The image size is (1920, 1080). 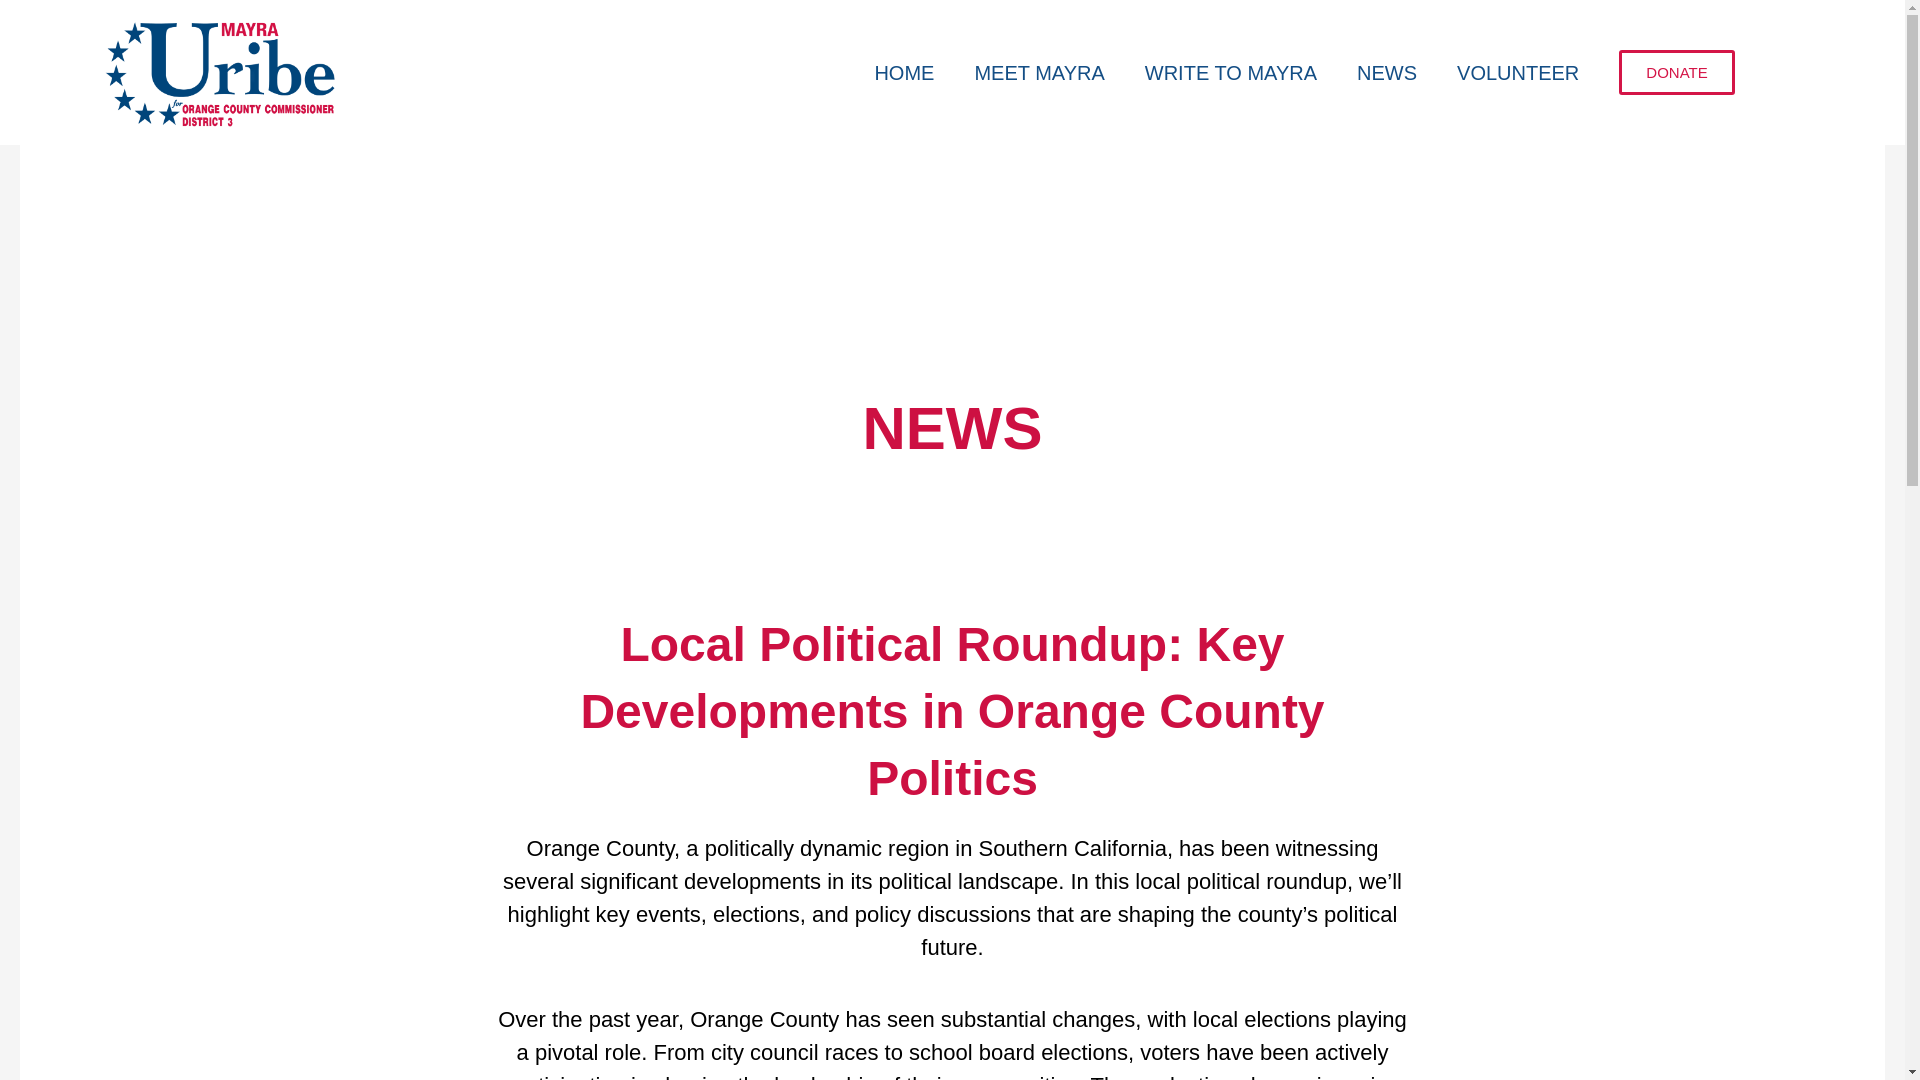 What do you see at coordinates (904, 72) in the screenshot?
I see `HOME` at bounding box center [904, 72].